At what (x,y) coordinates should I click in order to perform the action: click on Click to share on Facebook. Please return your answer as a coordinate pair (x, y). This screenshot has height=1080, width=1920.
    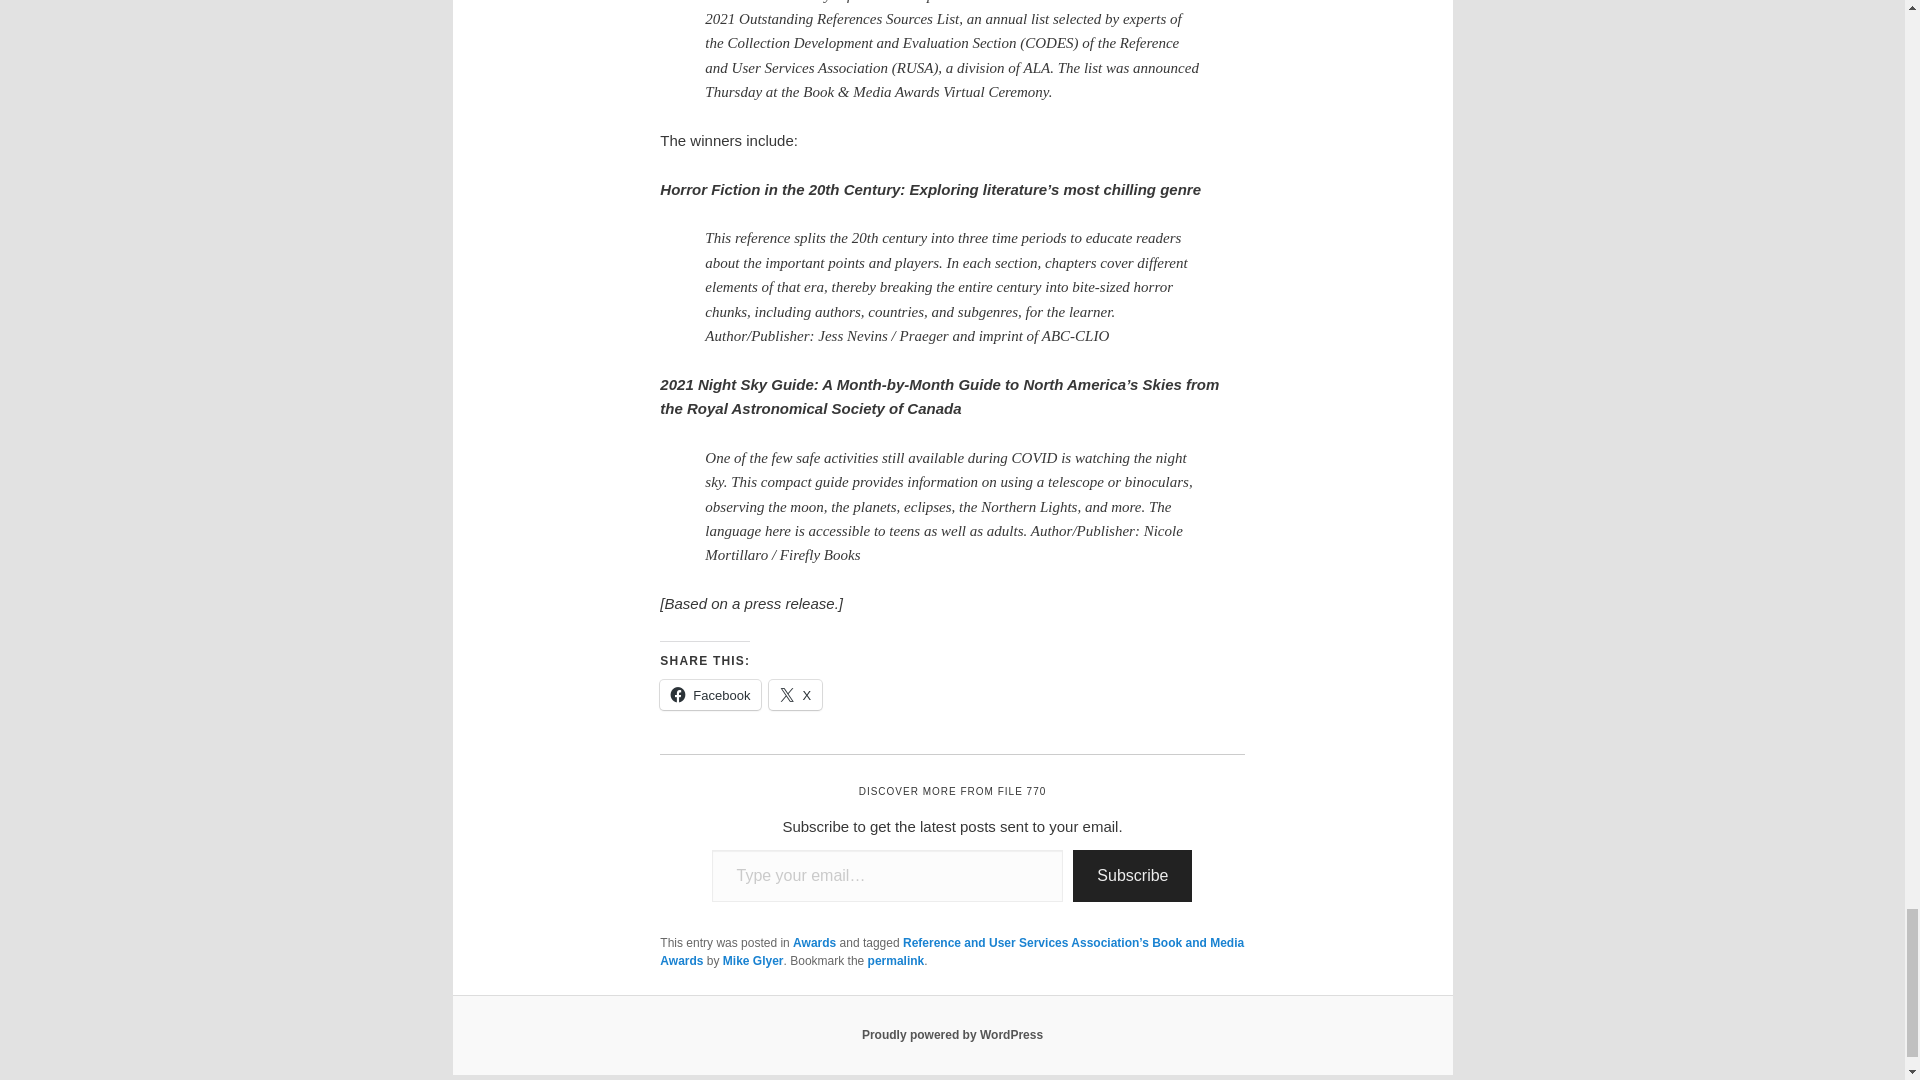
    Looking at the image, I should click on (710, 694).